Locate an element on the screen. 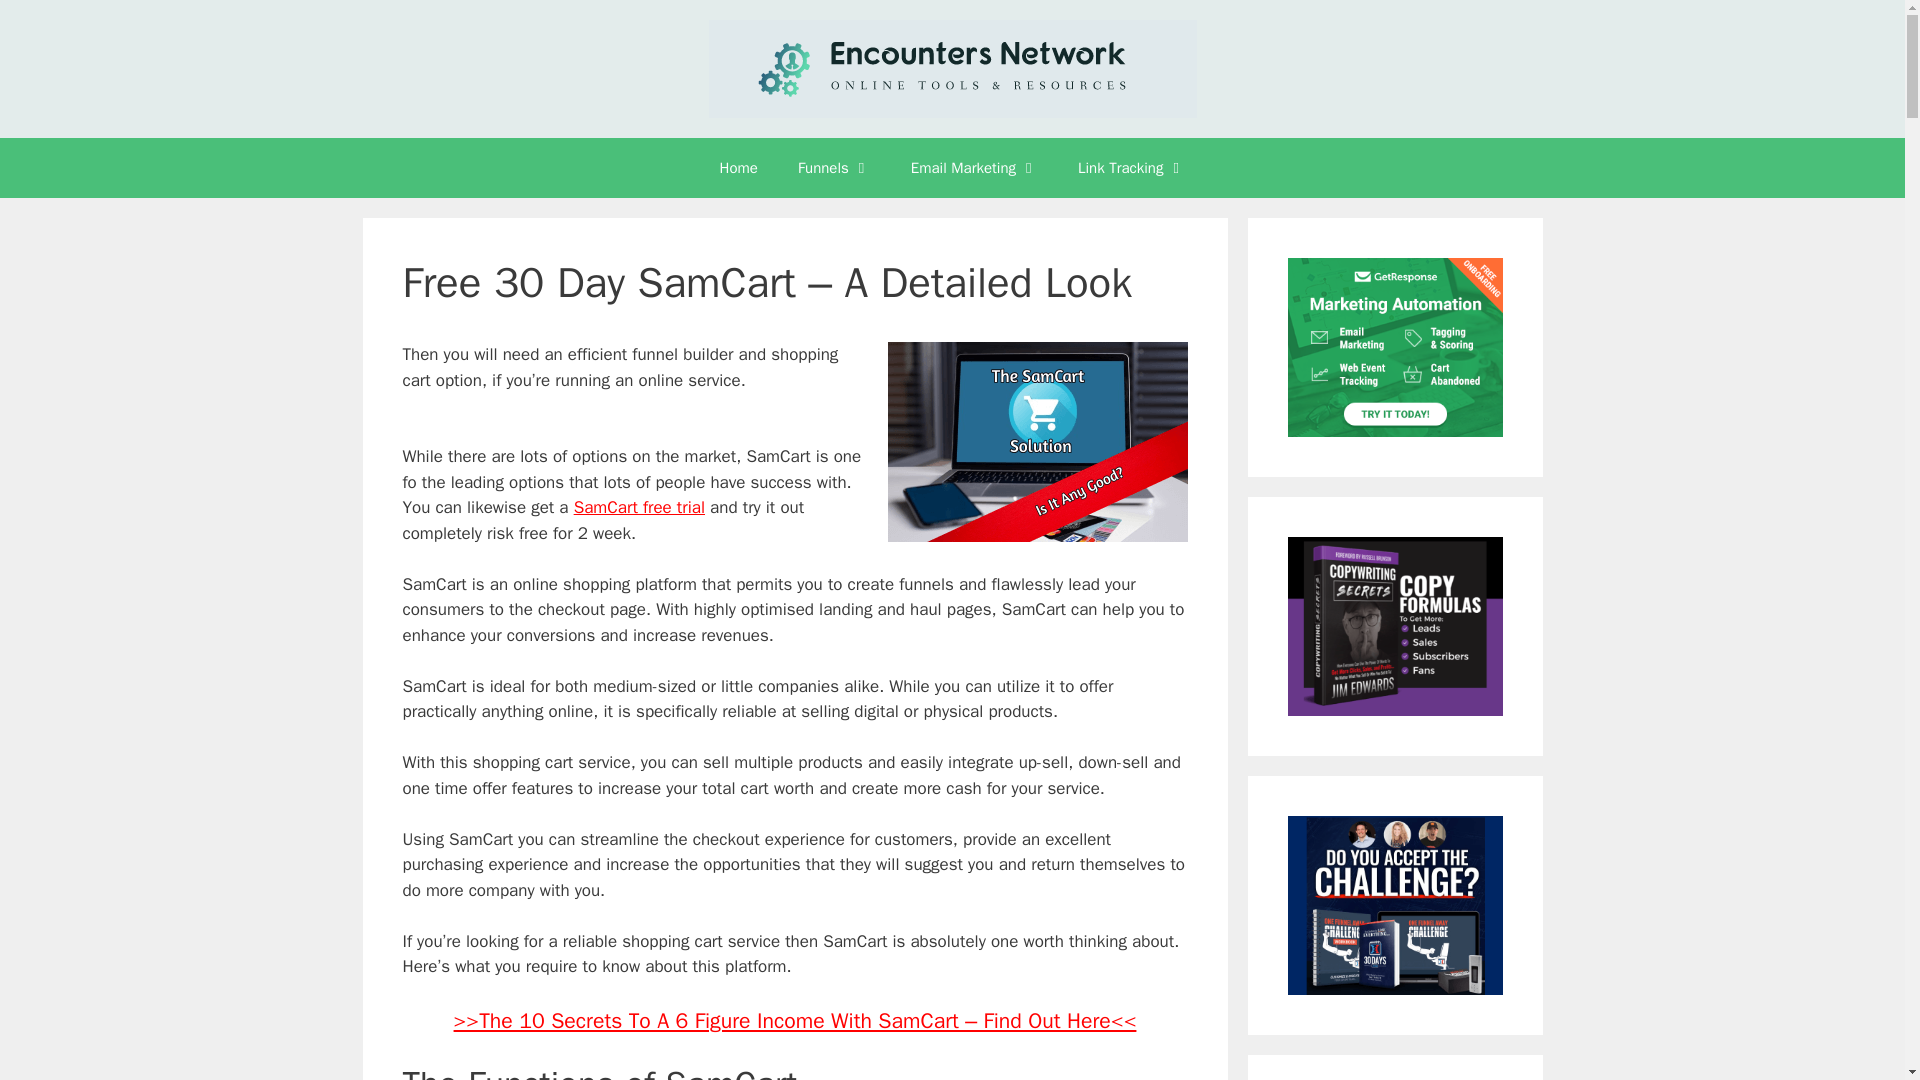 The height and width of the screenshot is (1080, 1920). Home is located at coordinates (738, 168).